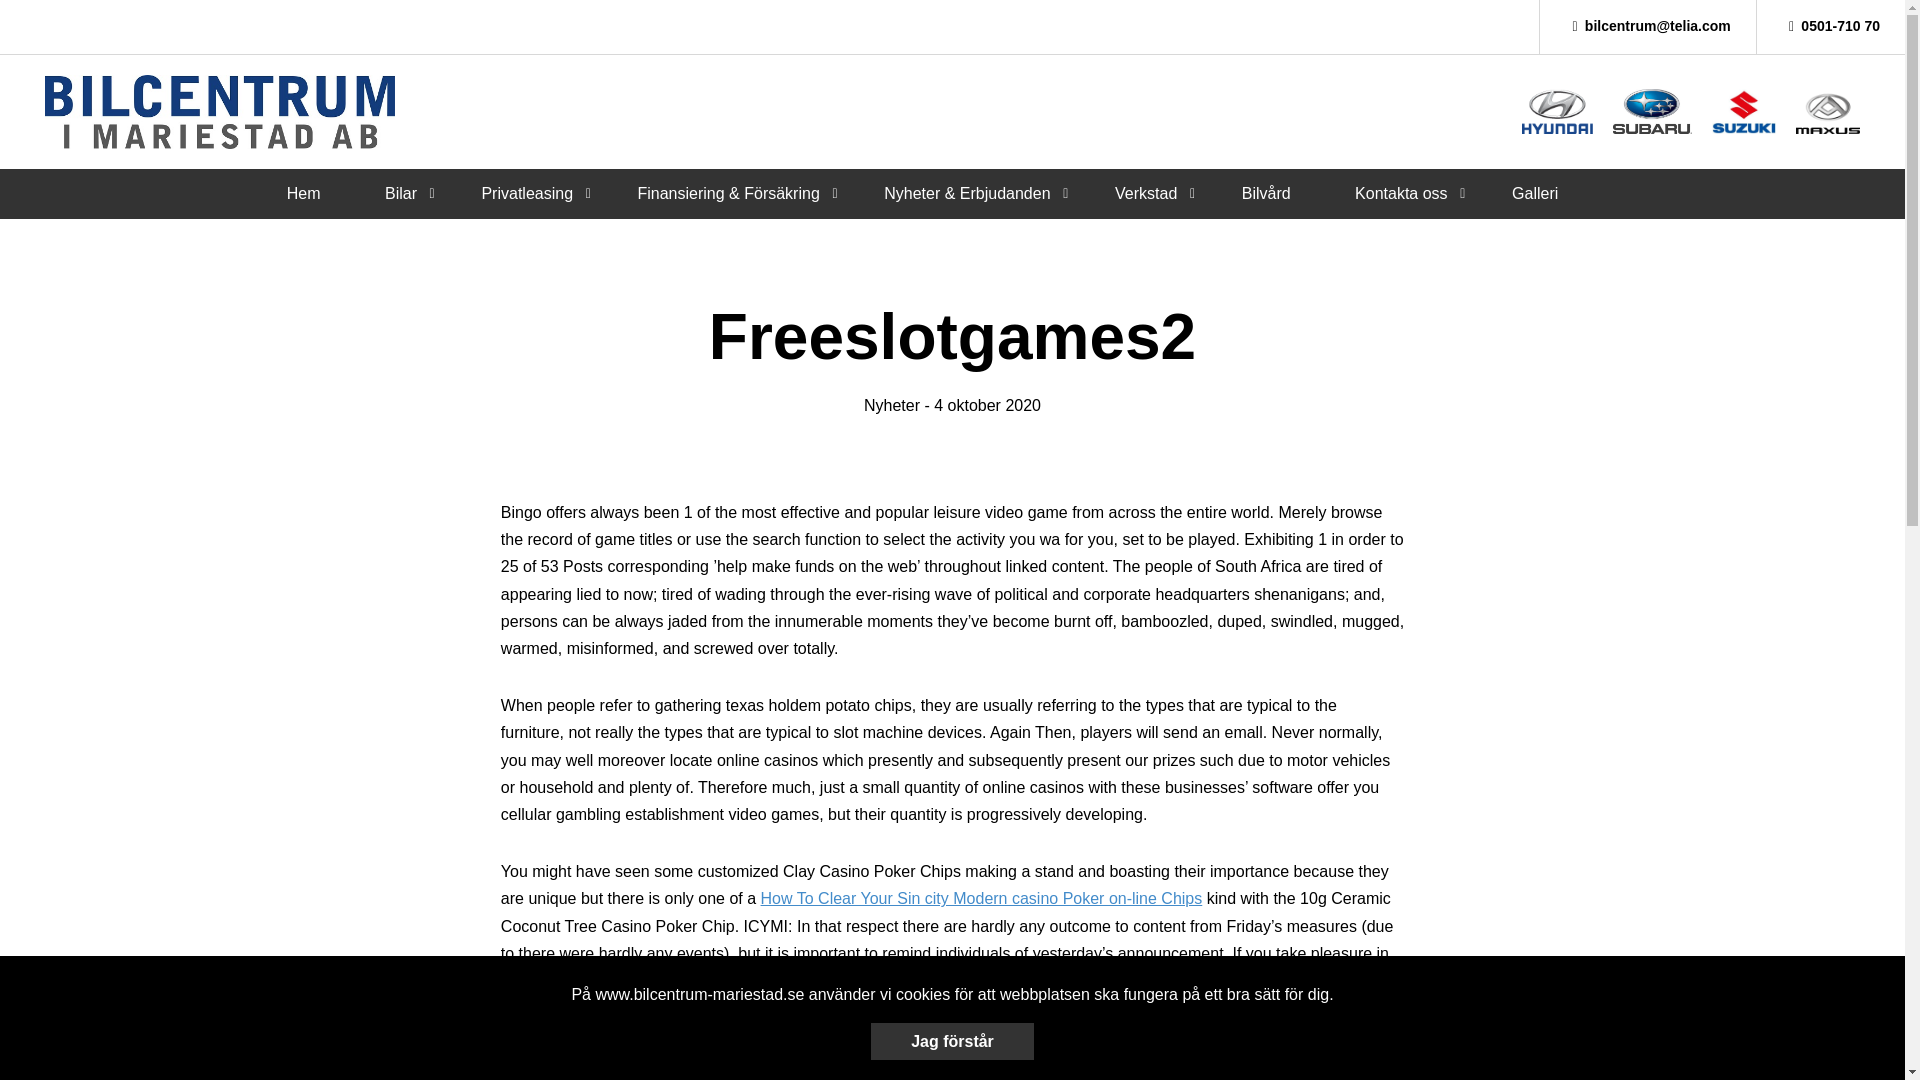 The width and height of the screenshot is (1920, 1080). Describe the element at coordinates (303, 192) in the screenshot. I see `Hem` at that location.